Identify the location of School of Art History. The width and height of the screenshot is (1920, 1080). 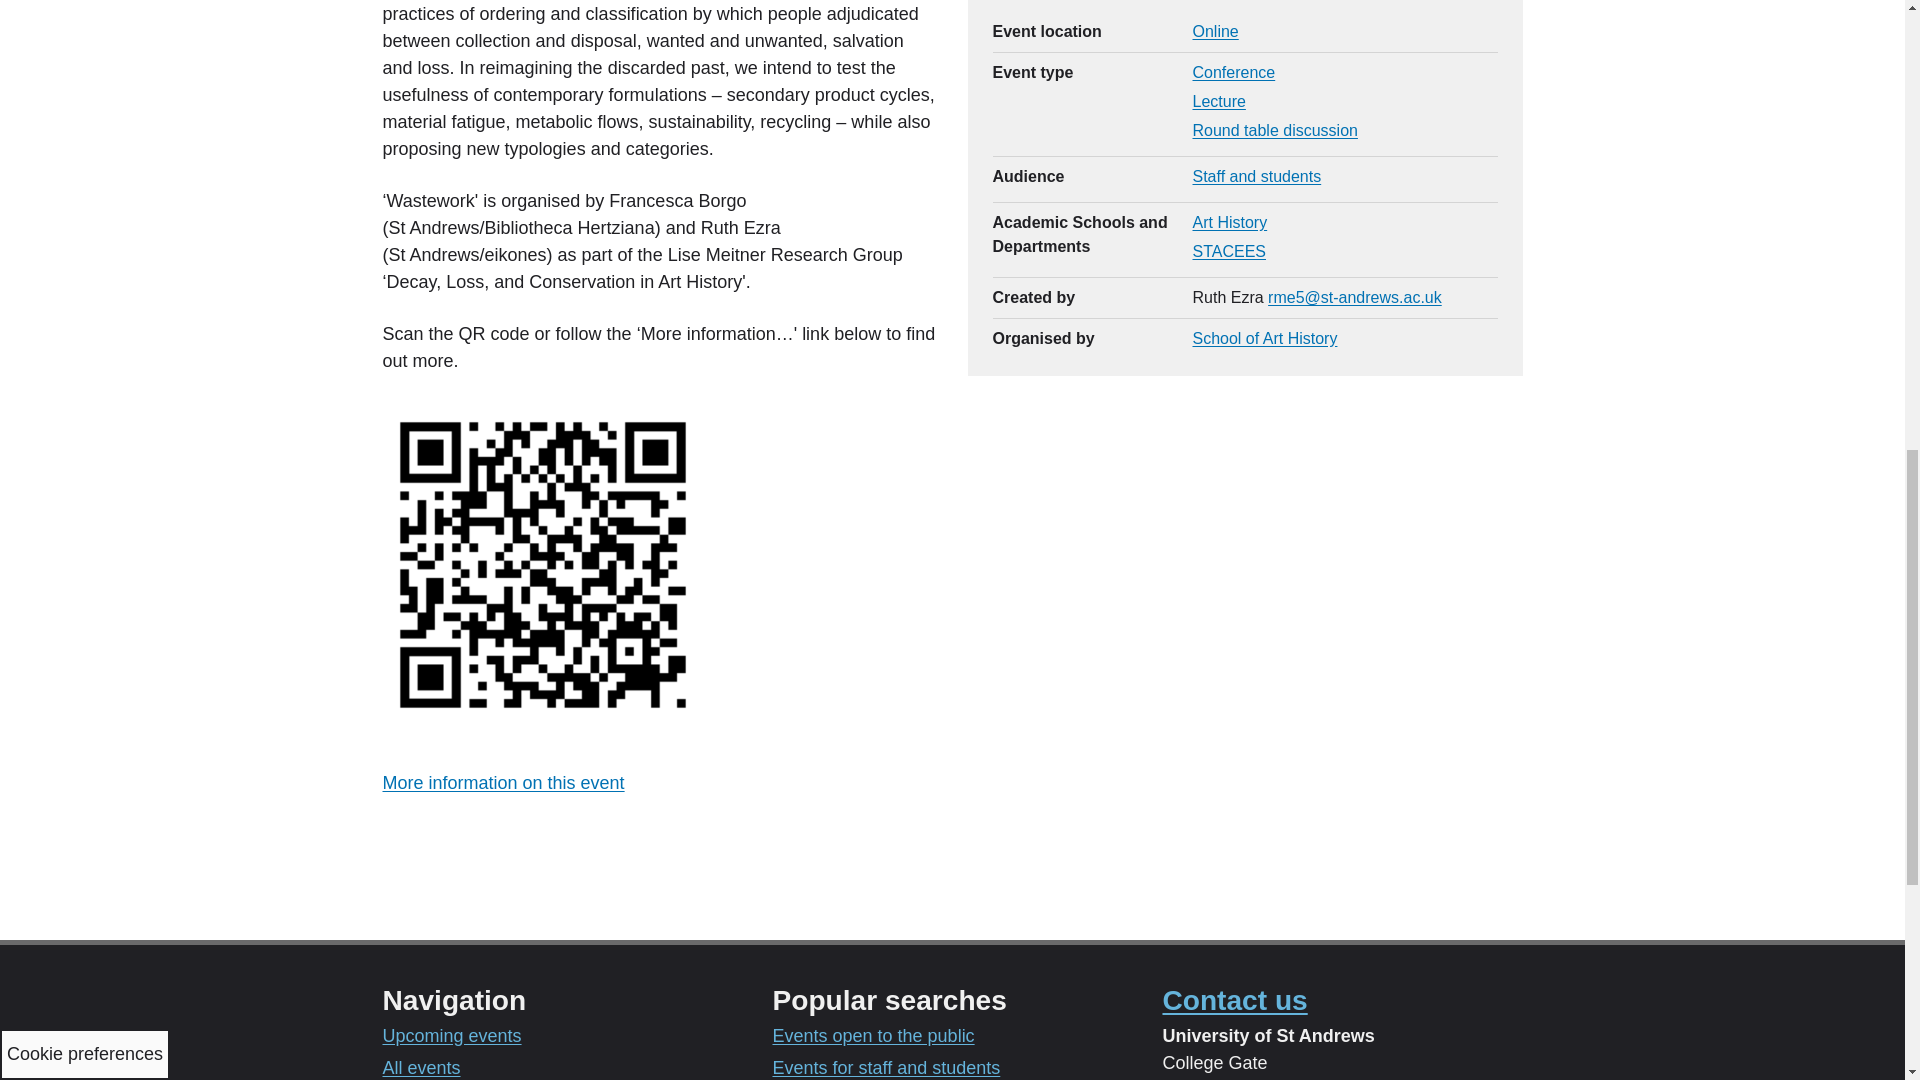
(1264, 338).